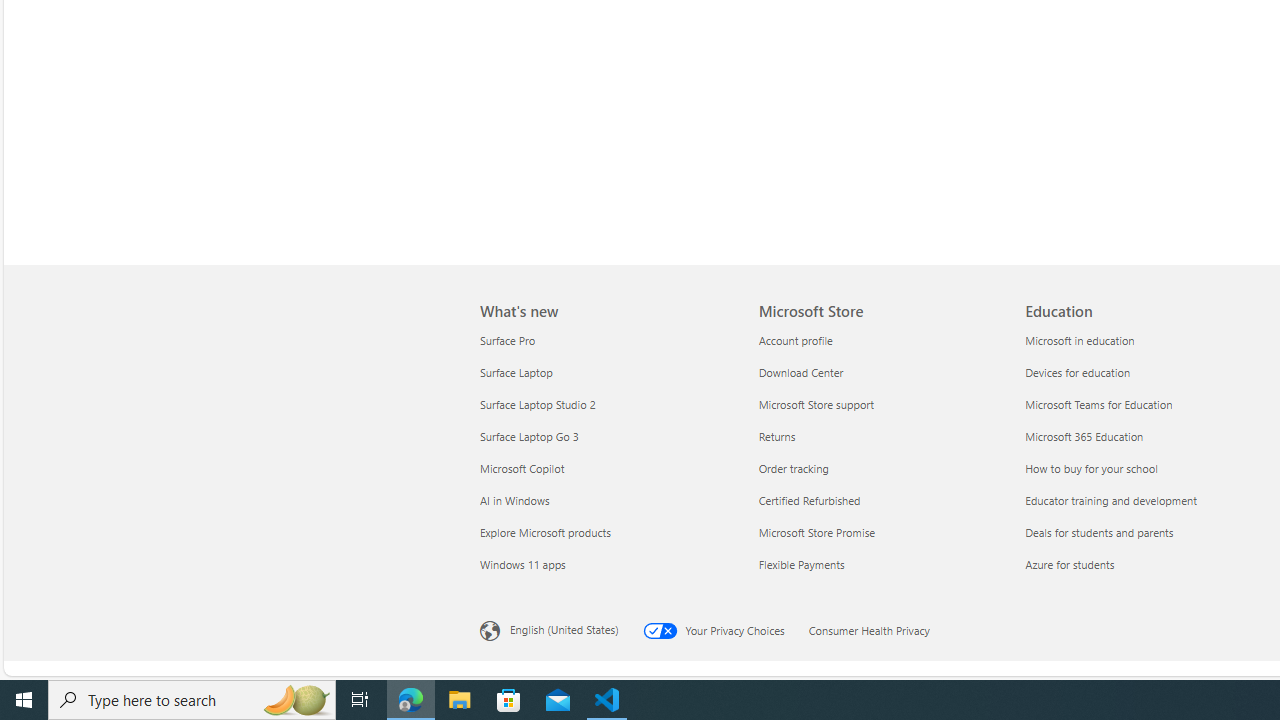 This screenshot has height=720, width=1280. I want to click on Deals for students and parents, so click(1146, 532).